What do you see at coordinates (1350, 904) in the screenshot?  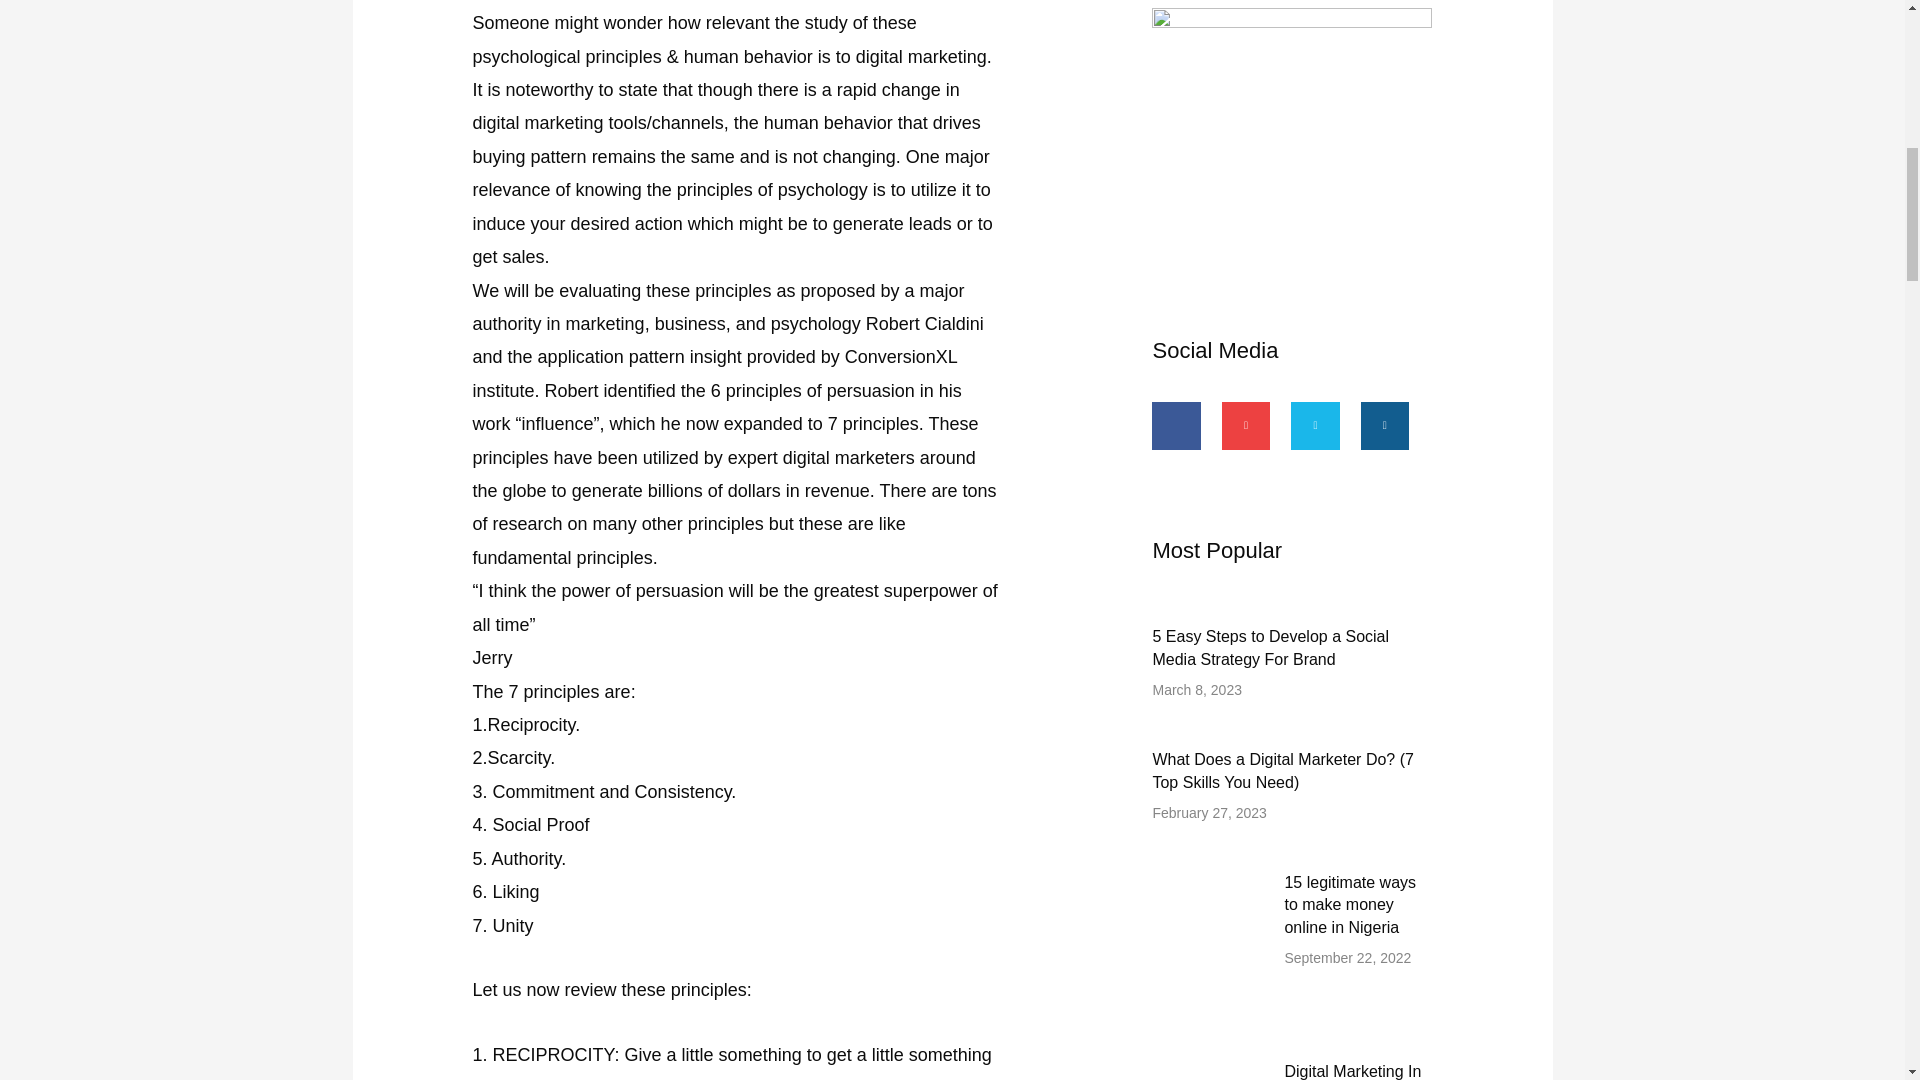 I see `15 legitimate ways to make money online in Nigeria` at bounding box center [1350, 904].